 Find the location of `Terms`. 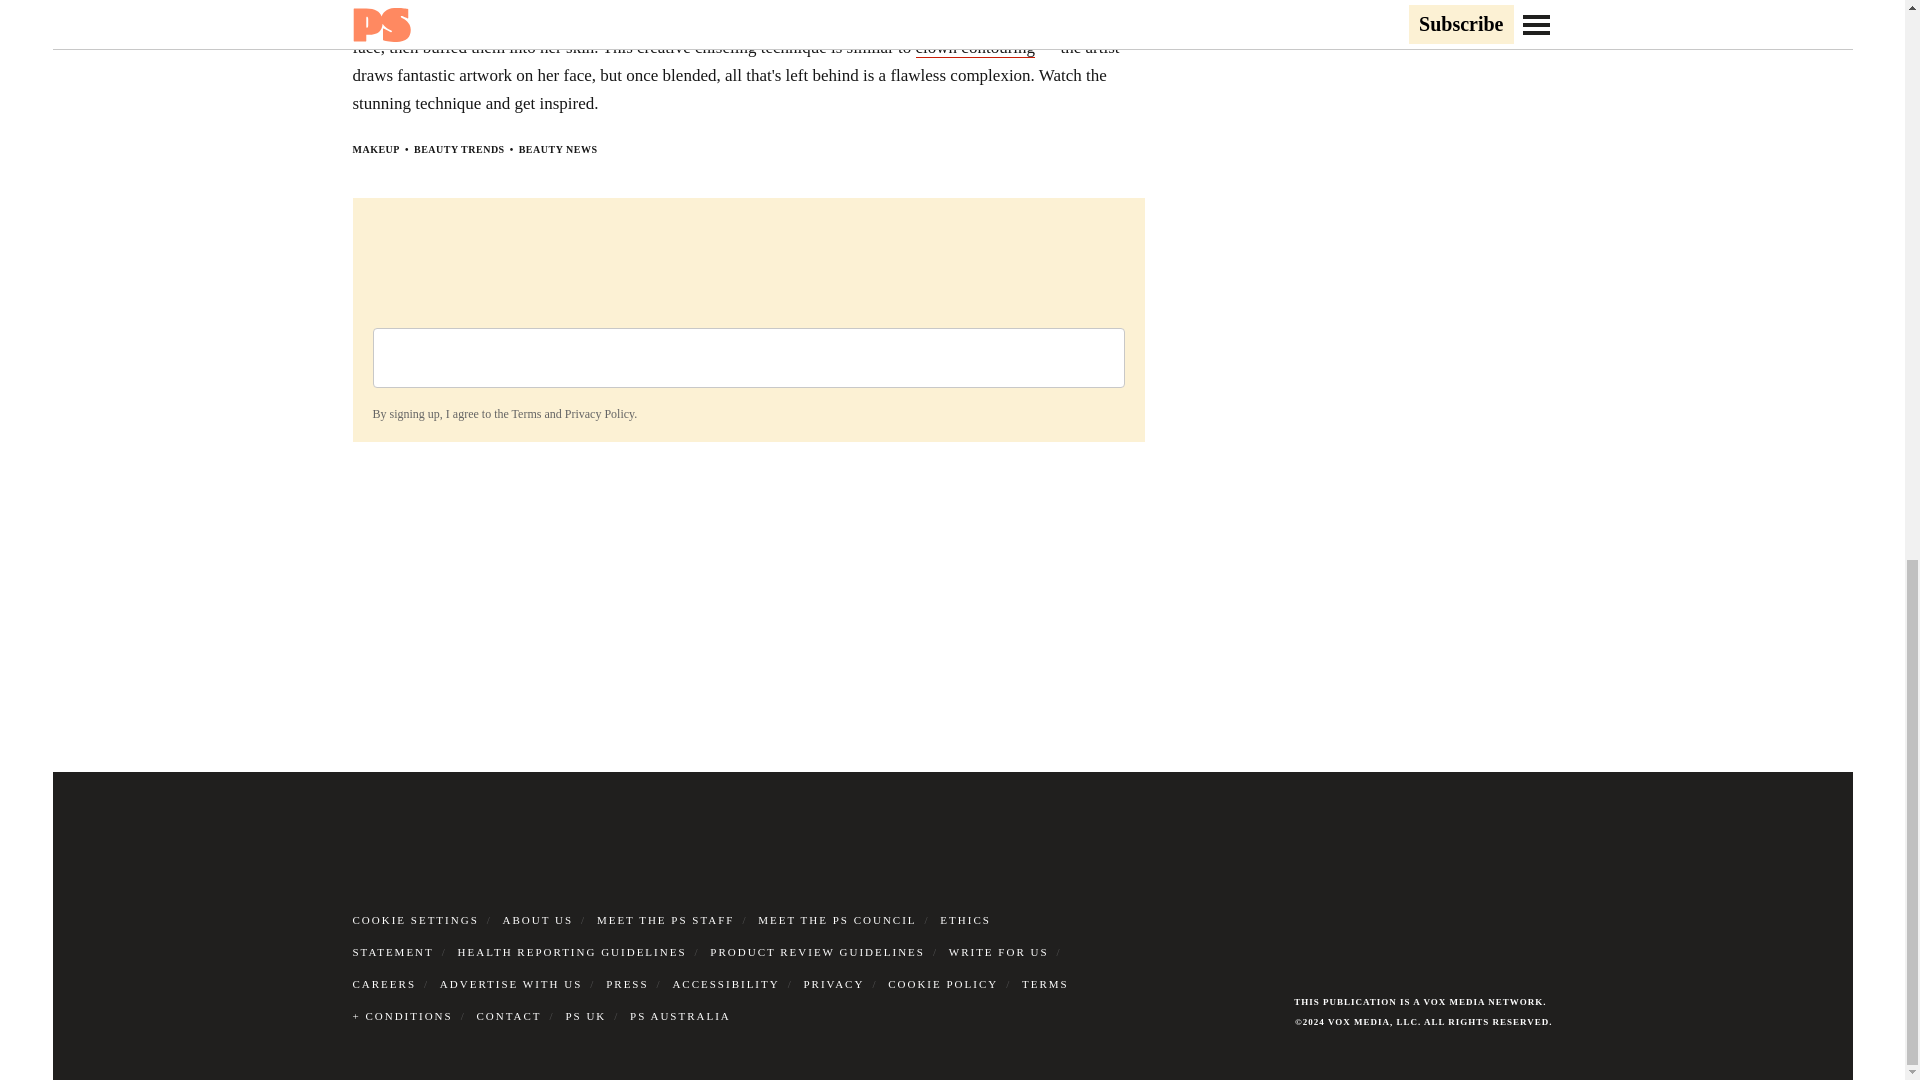

Terms is located at coordinates (526, 414).